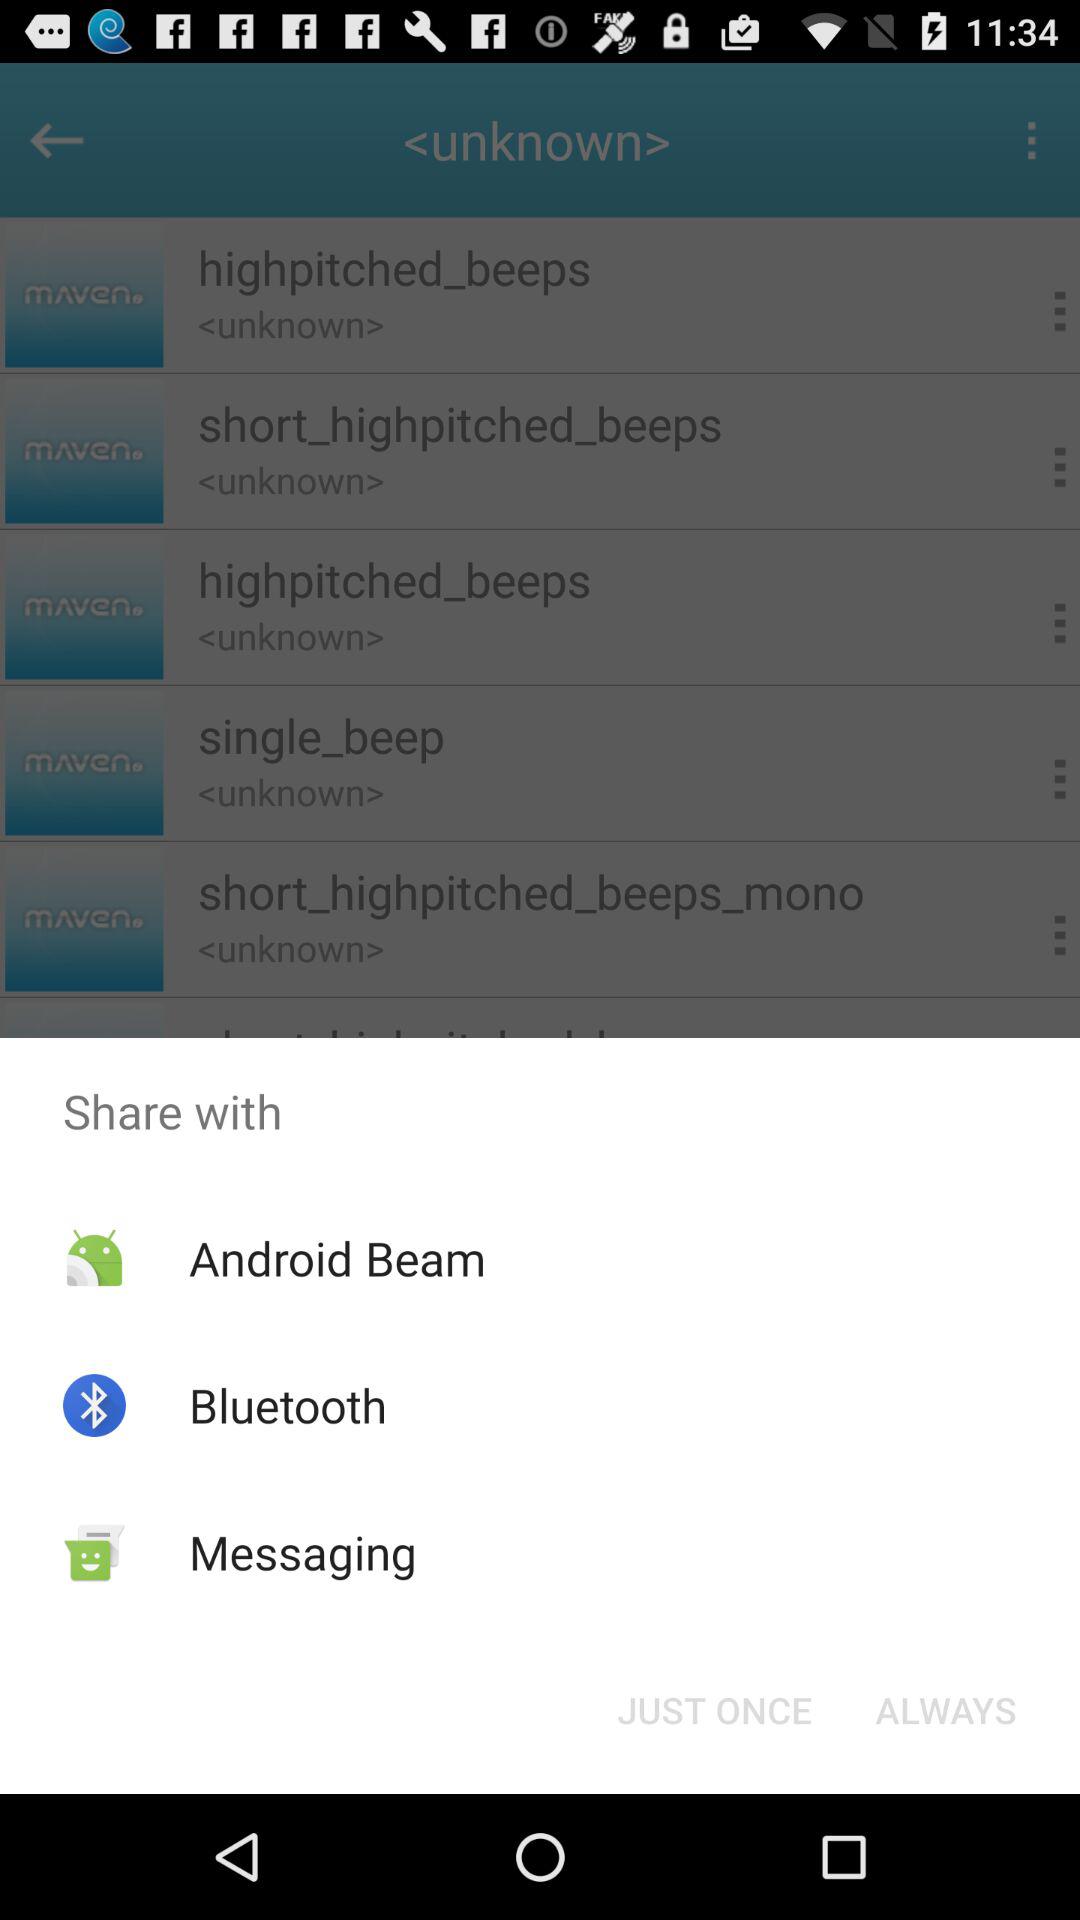 Image resolution: width=1080 pixels, height=1920 pixels. What do you see at coordinates (287, 1405) in the screenshot?
I see `click item below the android beam icon` at bounding box center [287, 1405].